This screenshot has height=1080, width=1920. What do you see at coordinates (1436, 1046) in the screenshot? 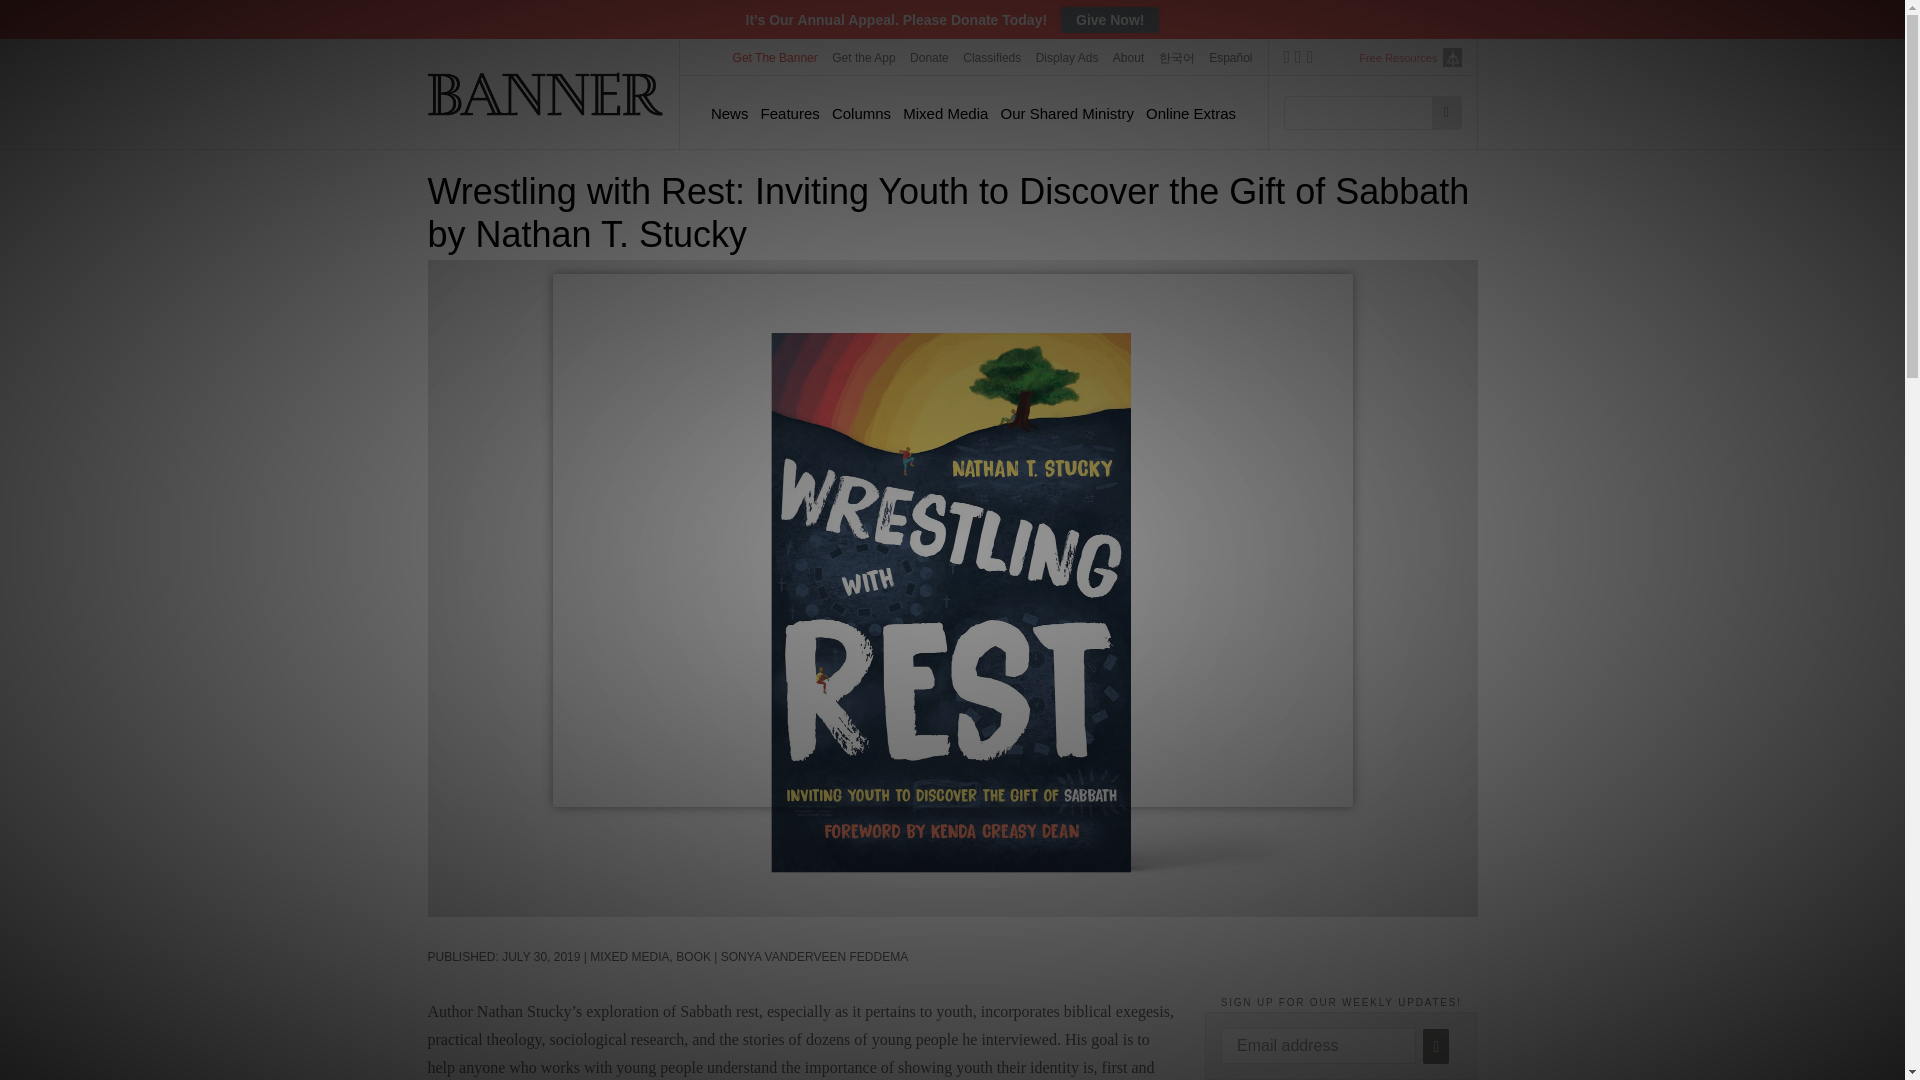
I see `Submit` at bounding box center [1436, 1046].